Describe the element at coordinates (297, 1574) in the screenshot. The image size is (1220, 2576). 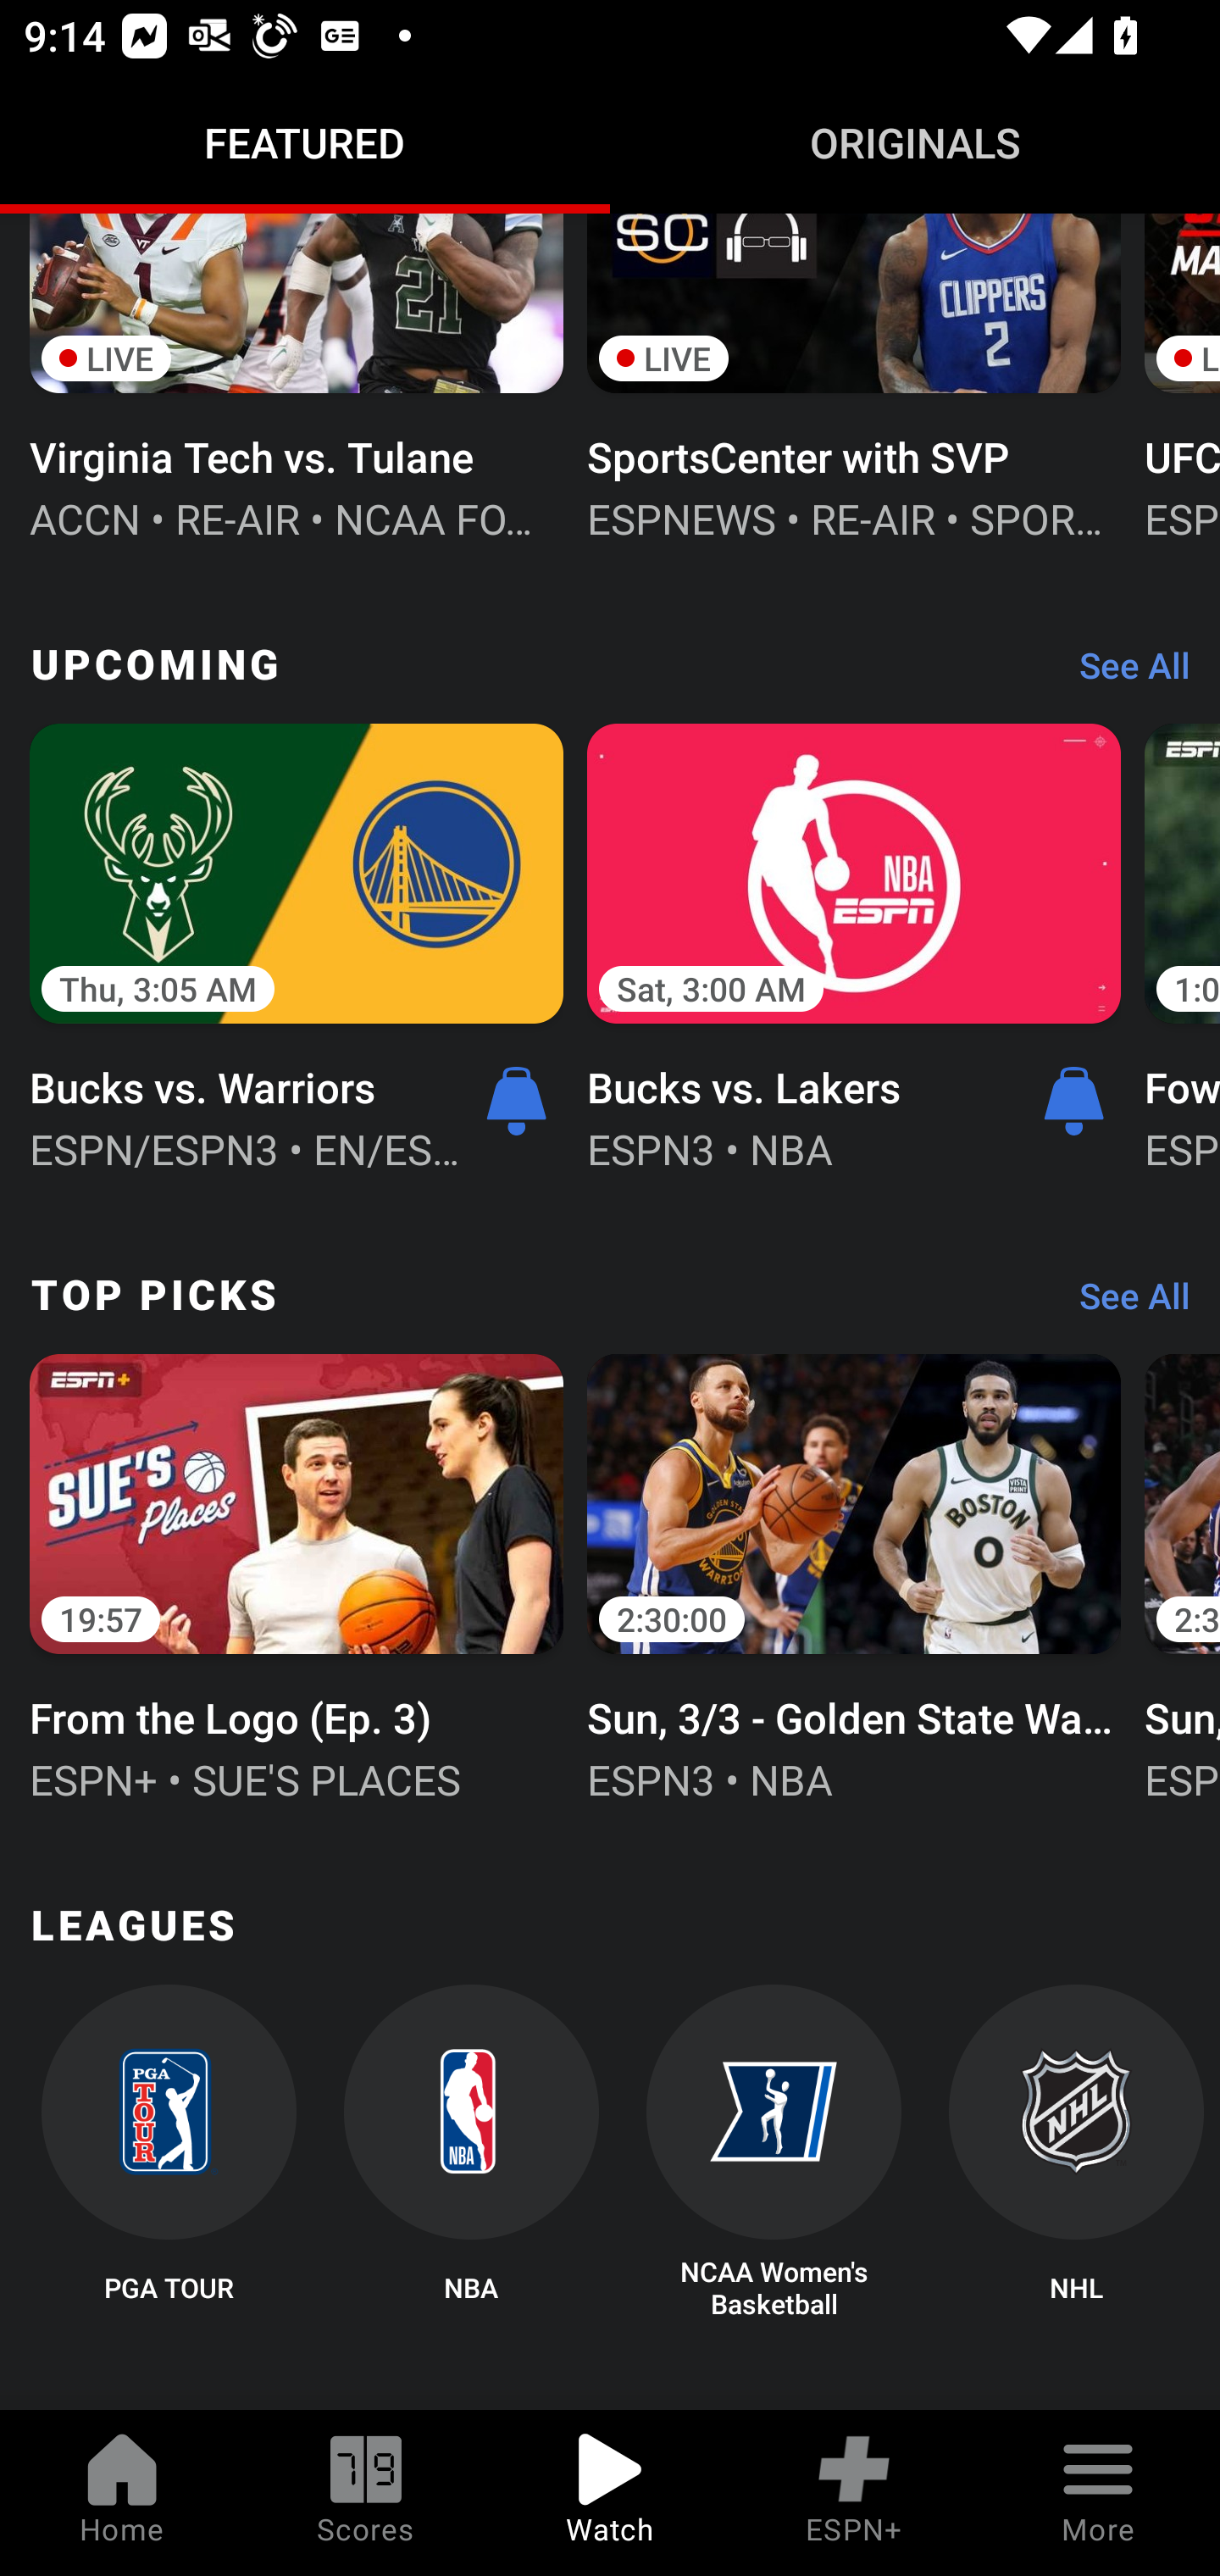
I see `19:57 From the Logo (Ep. 3) ESPN+ • SUE'S PLACES` at that location.